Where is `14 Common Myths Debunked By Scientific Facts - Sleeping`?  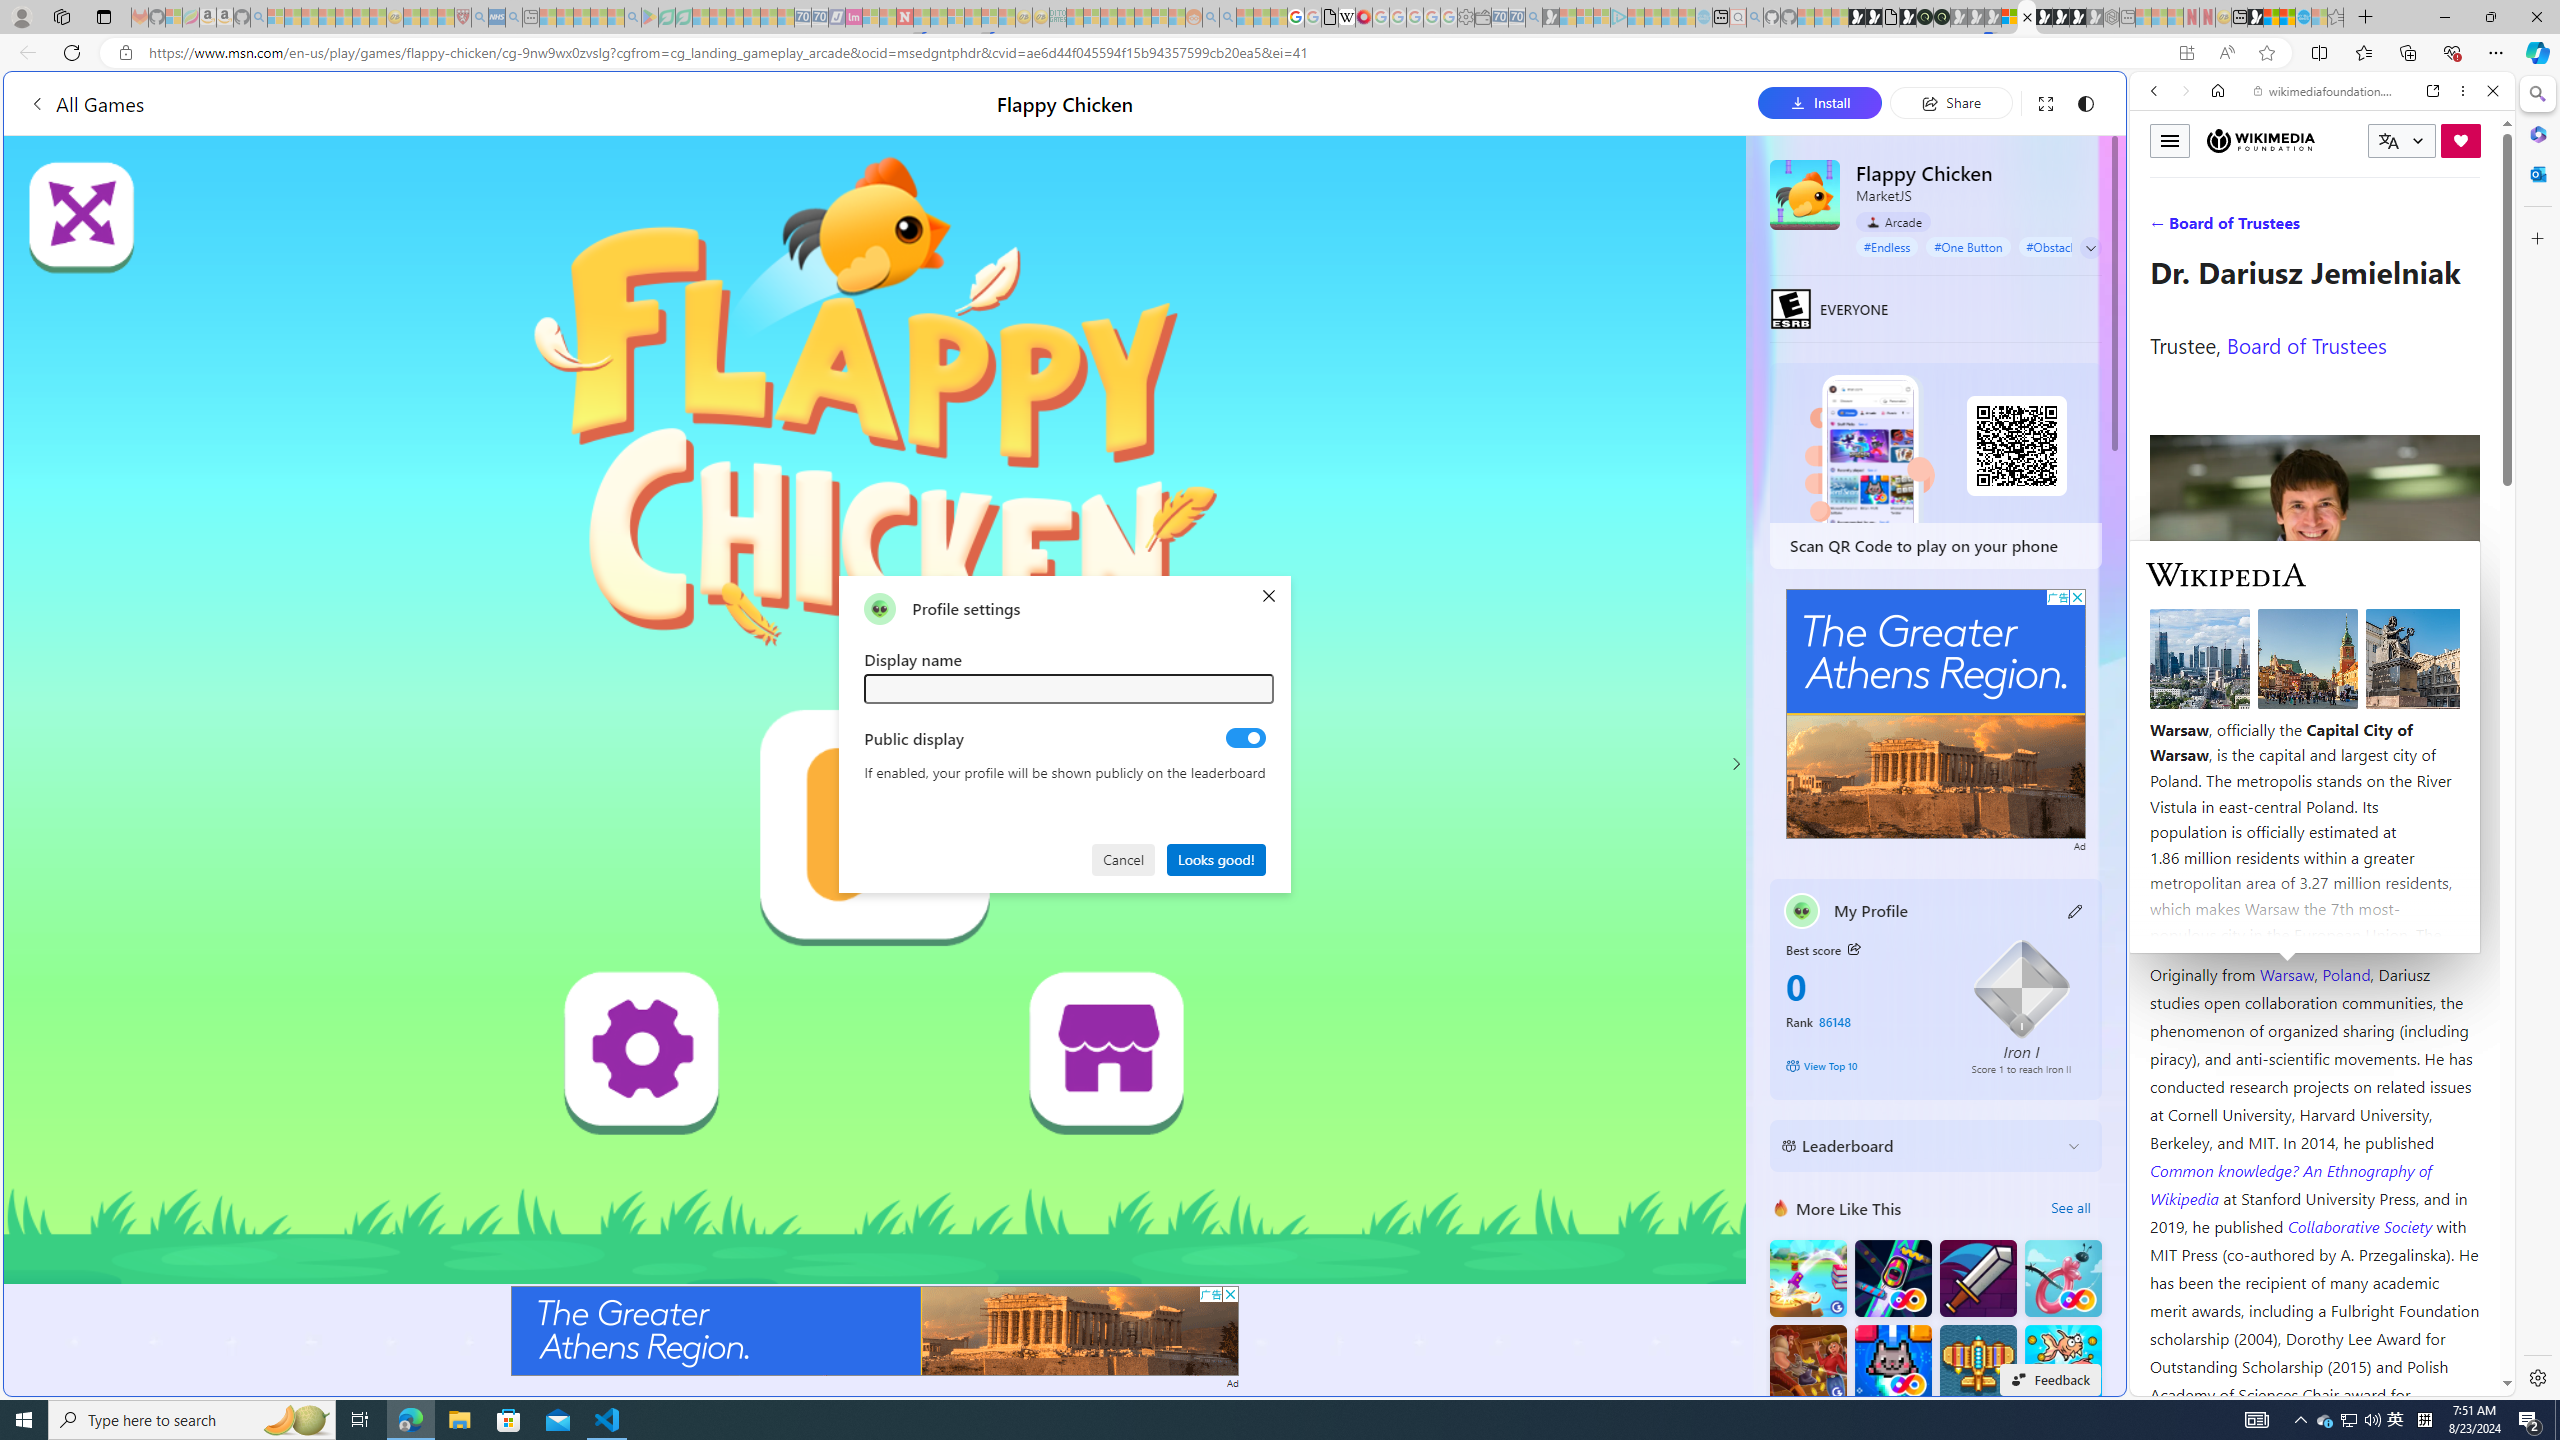
14 Common Myths Debunked By Scientific Facts - Sleeping is located at coordinates (938, 17).